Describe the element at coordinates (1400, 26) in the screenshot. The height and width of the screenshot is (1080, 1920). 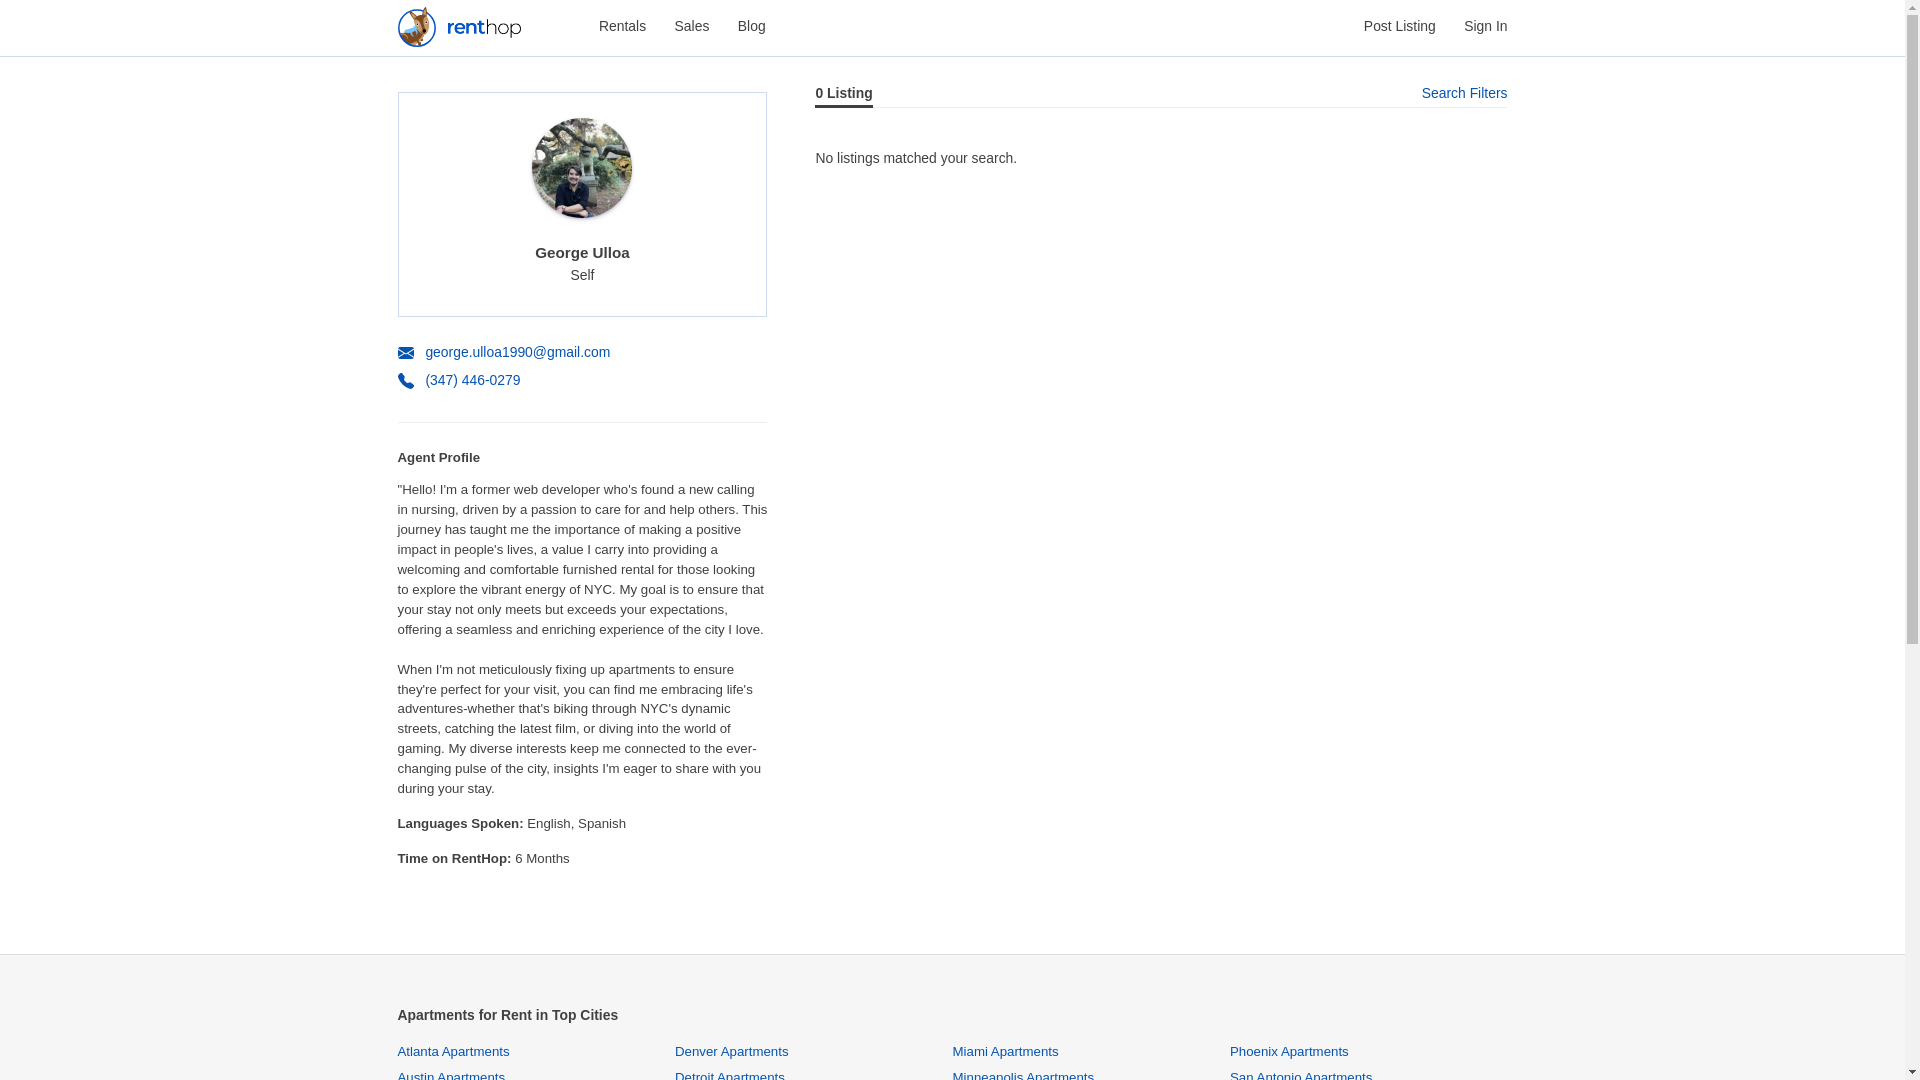
I see `Post Listing` at that location.